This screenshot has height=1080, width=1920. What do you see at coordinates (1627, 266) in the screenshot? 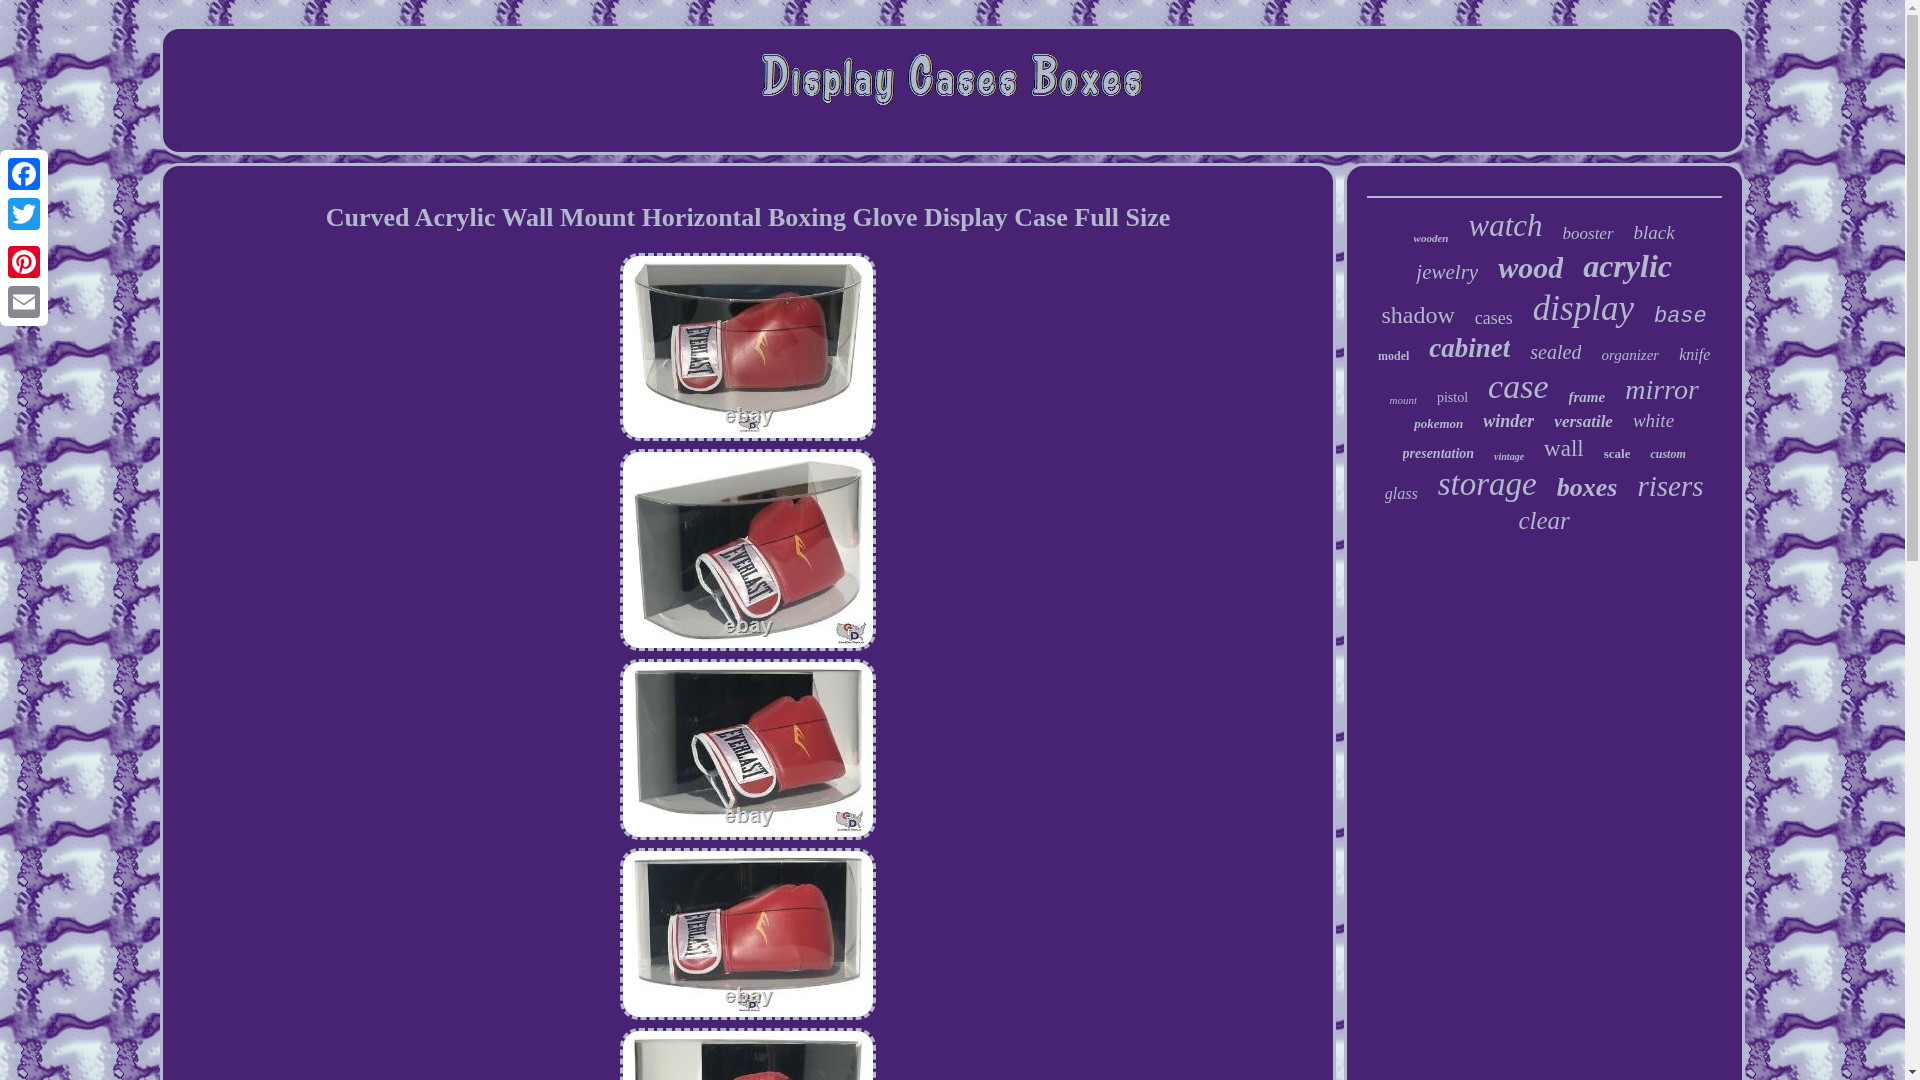
I see `acrylic` at bounding box center [1627, 266].